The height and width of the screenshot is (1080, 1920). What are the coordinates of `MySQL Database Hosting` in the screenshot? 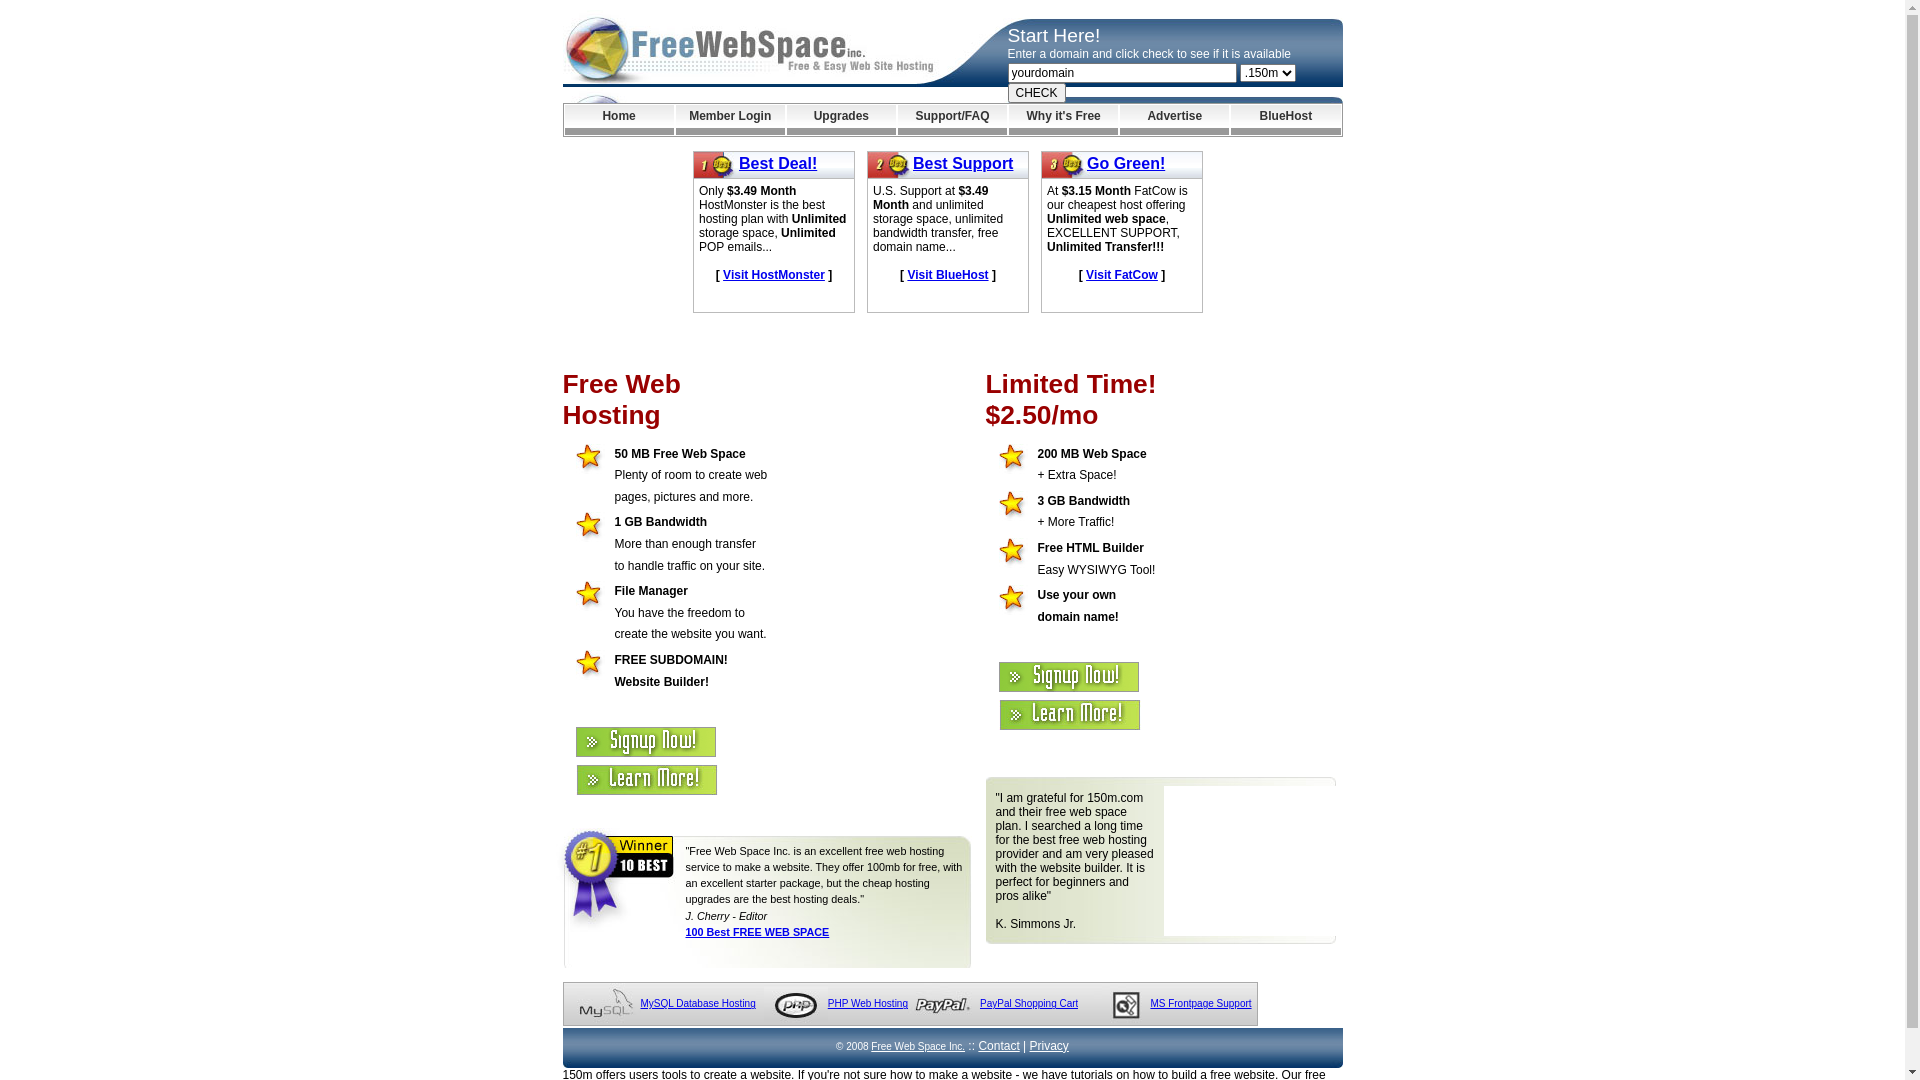 It's located at (698, 1004).